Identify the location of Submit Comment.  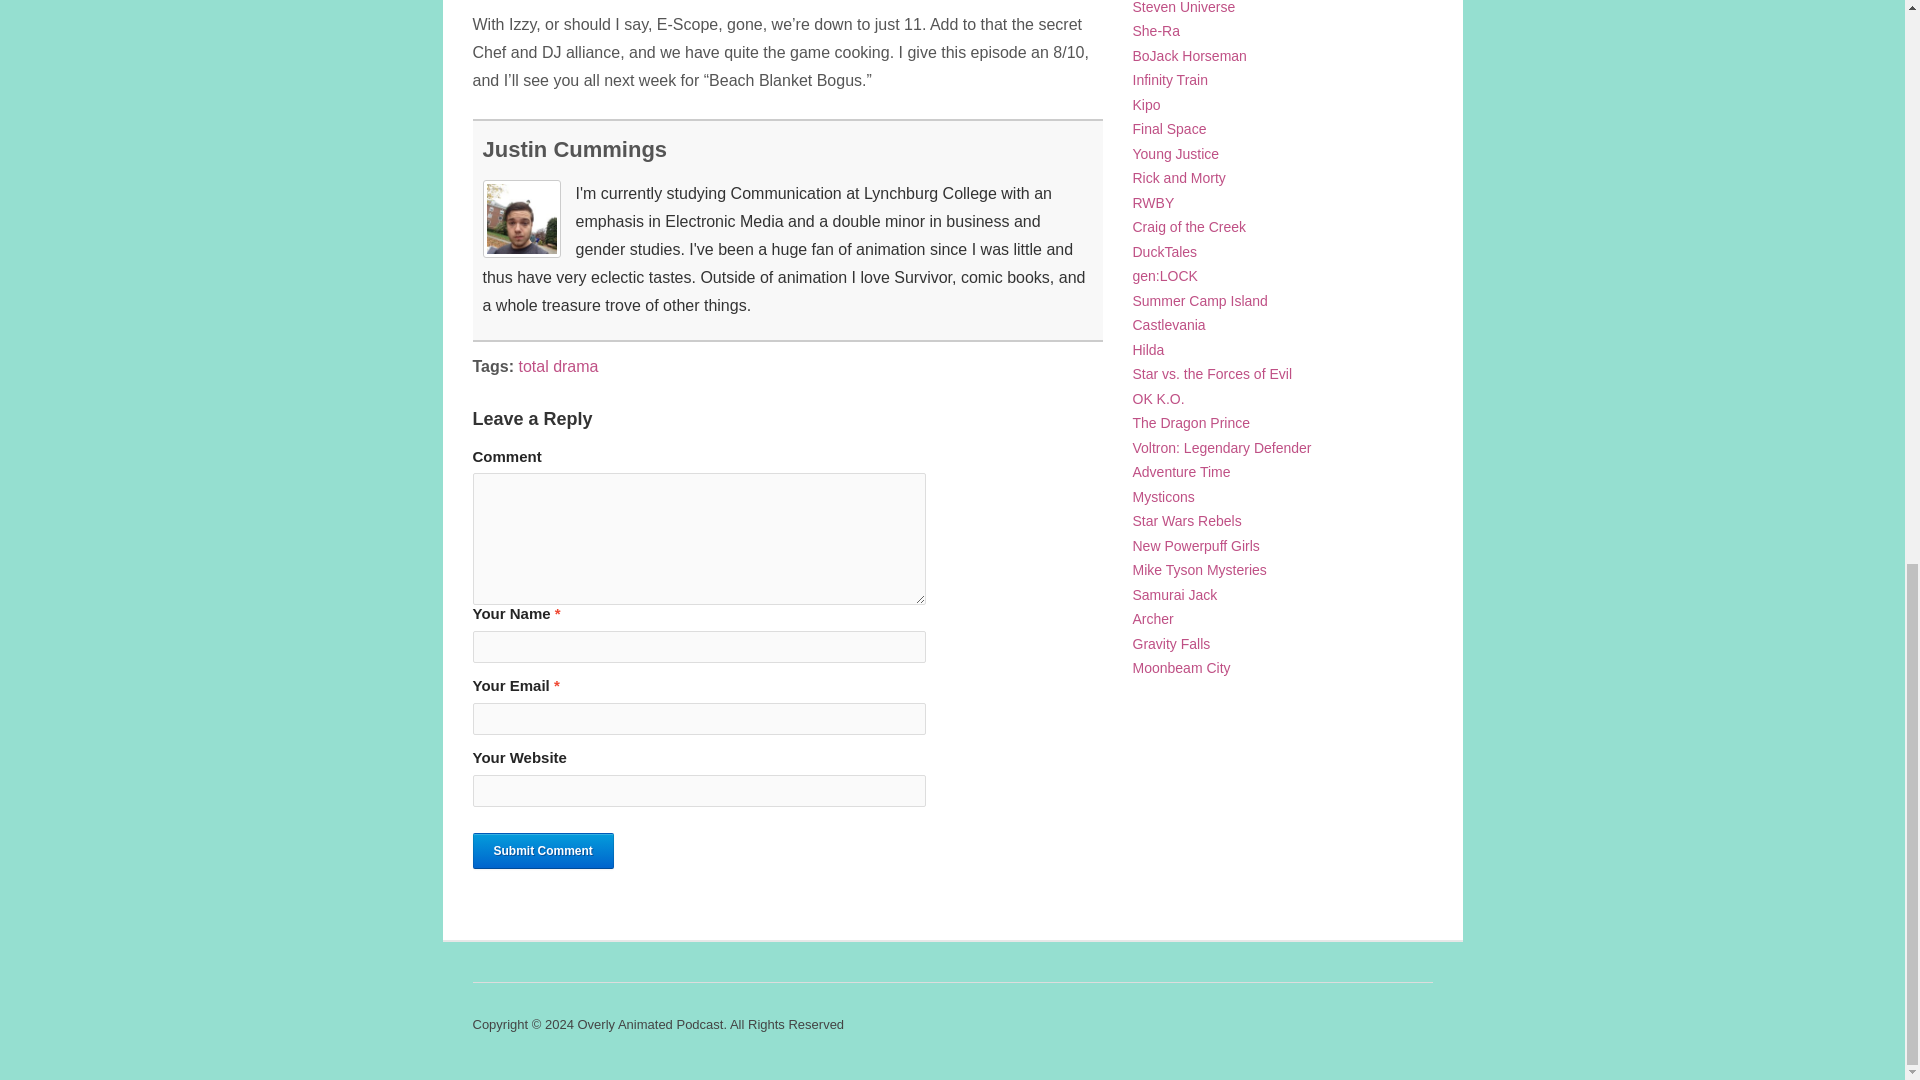
(542, 850).